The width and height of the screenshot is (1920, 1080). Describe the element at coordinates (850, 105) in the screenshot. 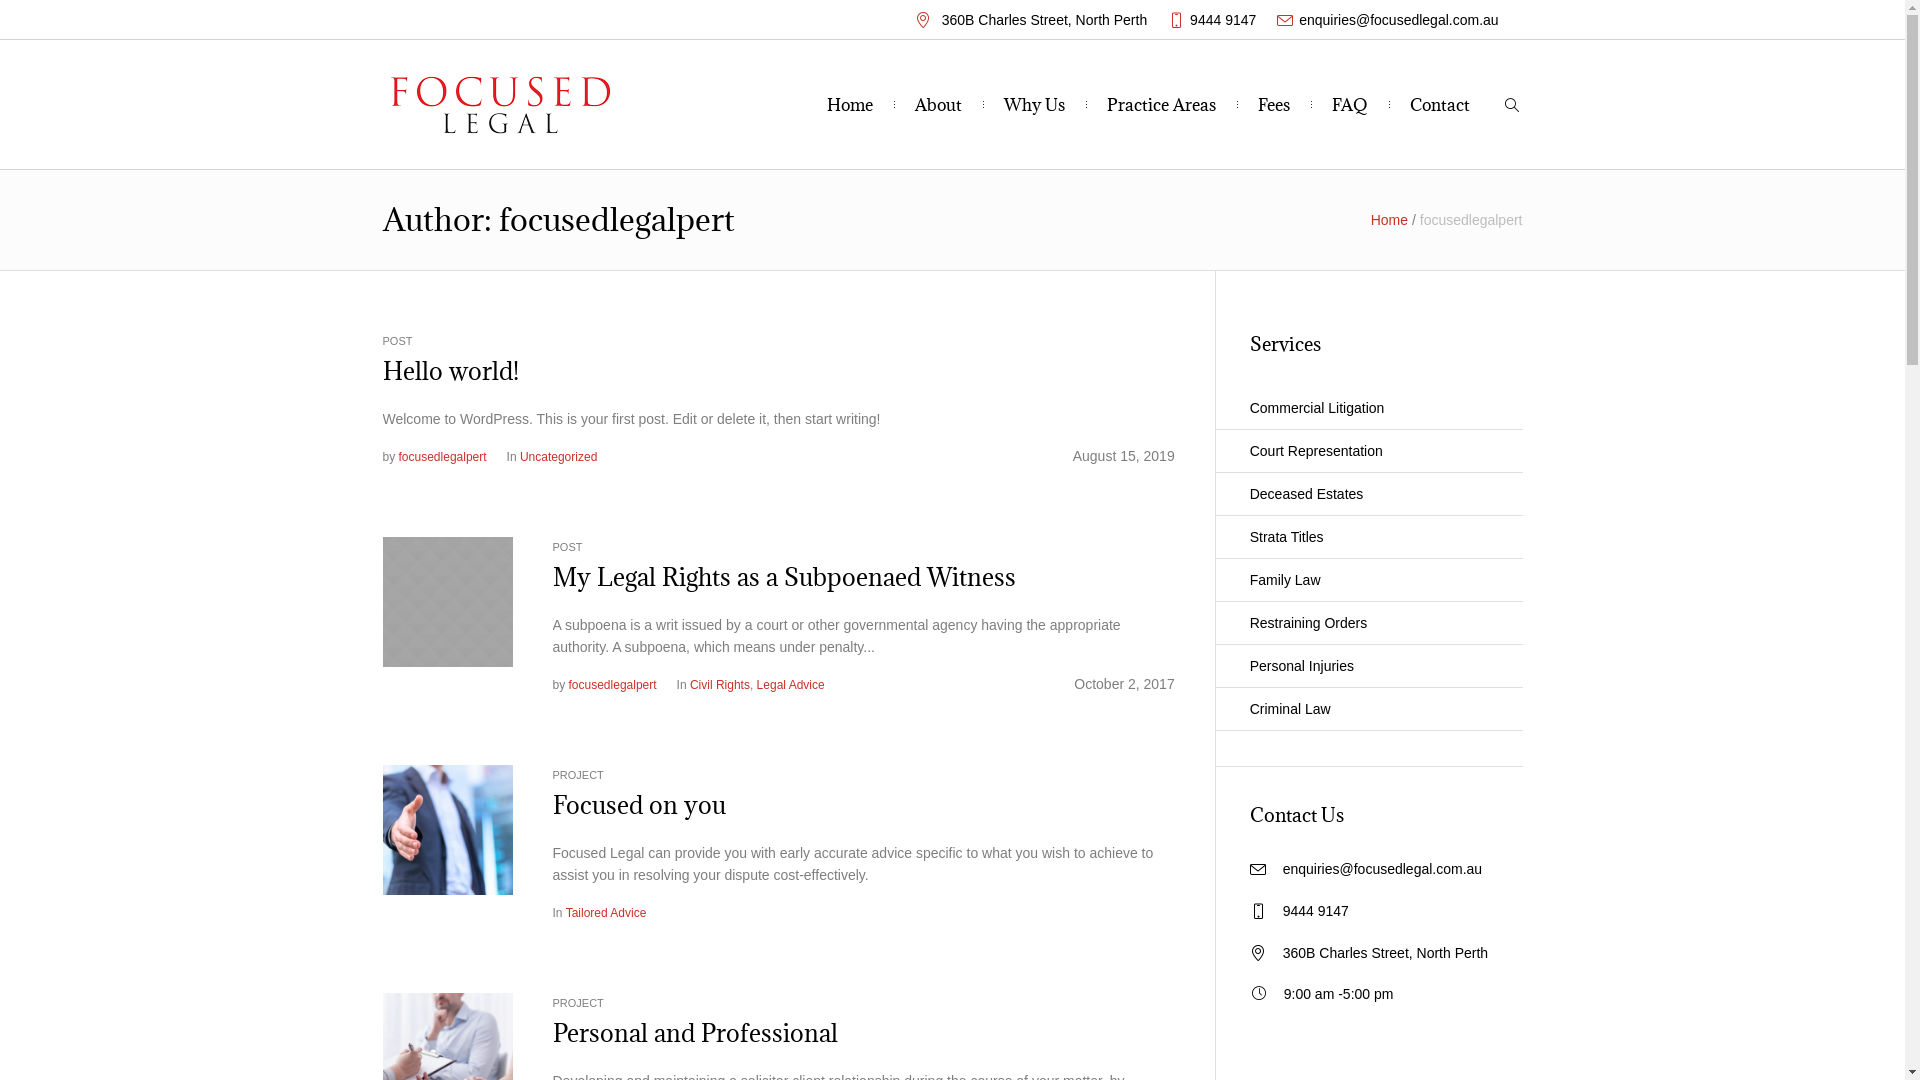

I see `Home` at that location.